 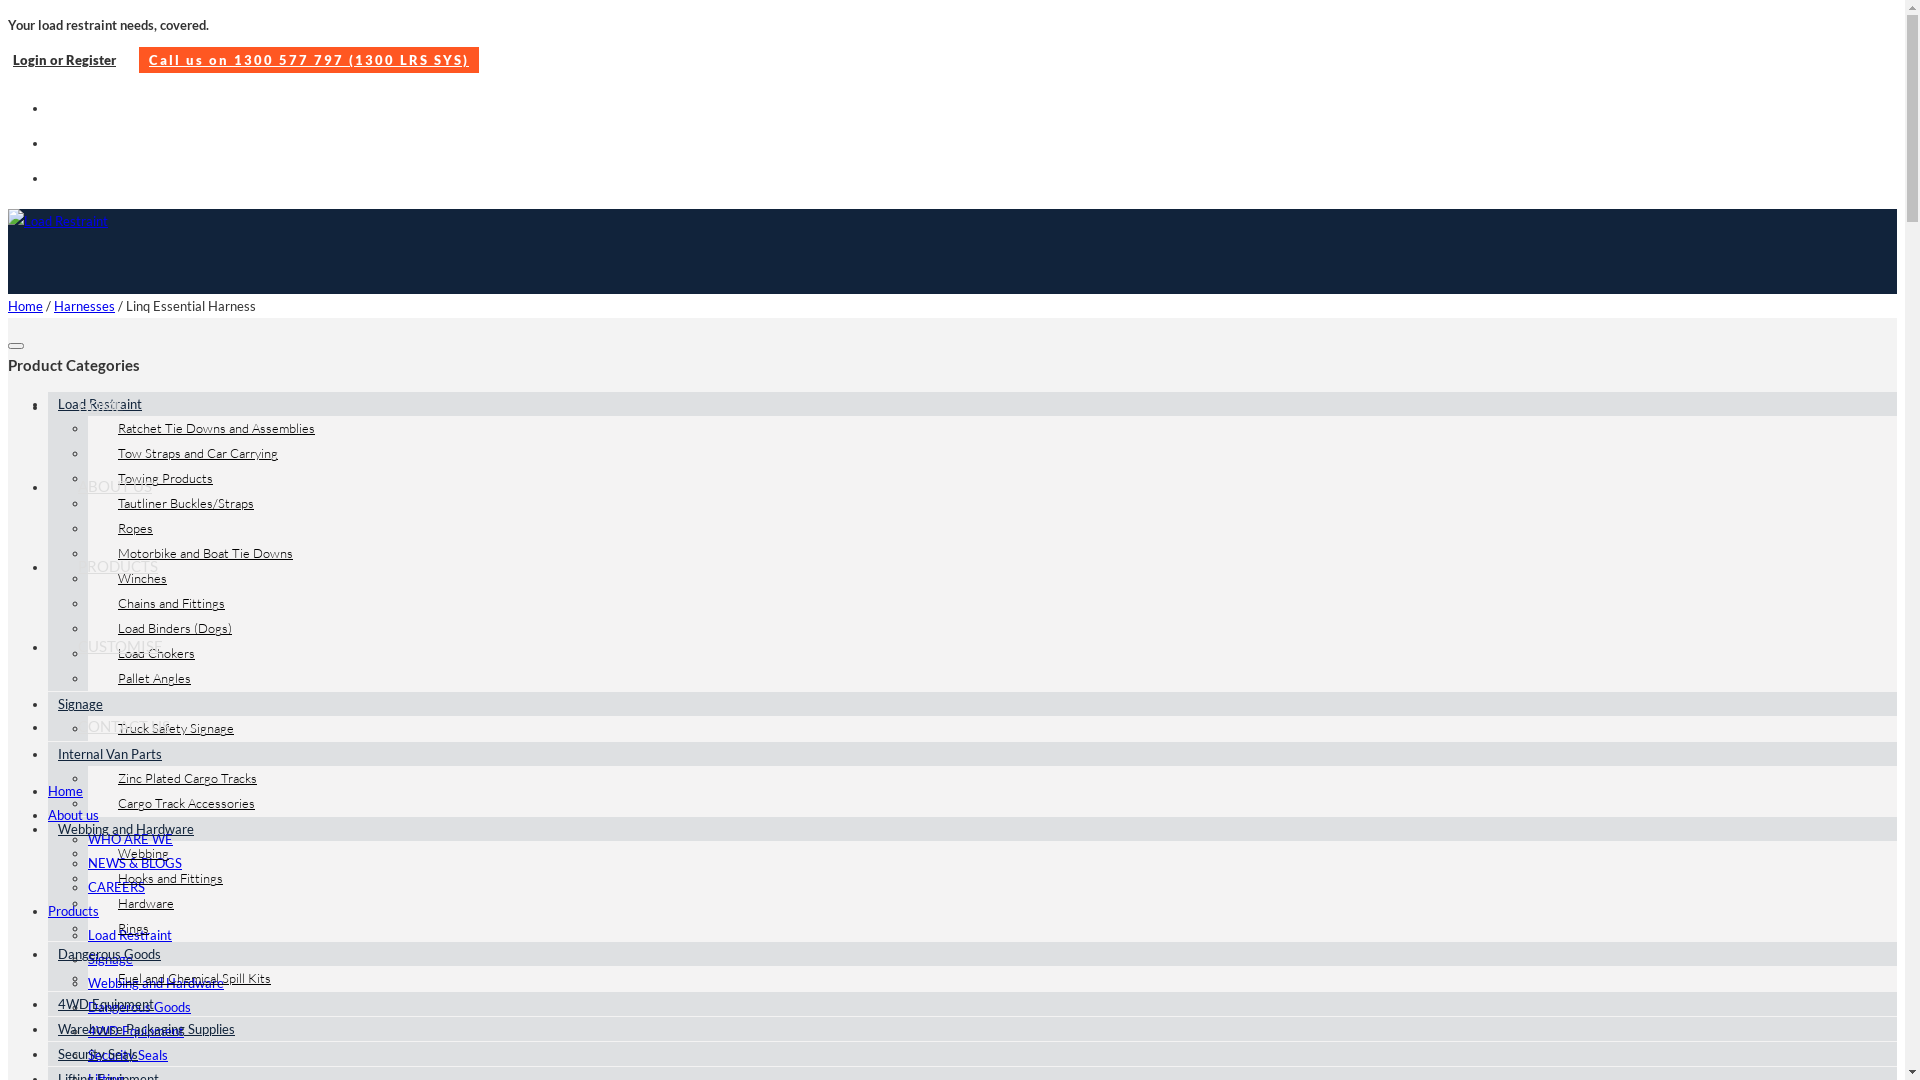 I want to click on Zinc Plated Cargo Tracks, so click(x=182, y=778).